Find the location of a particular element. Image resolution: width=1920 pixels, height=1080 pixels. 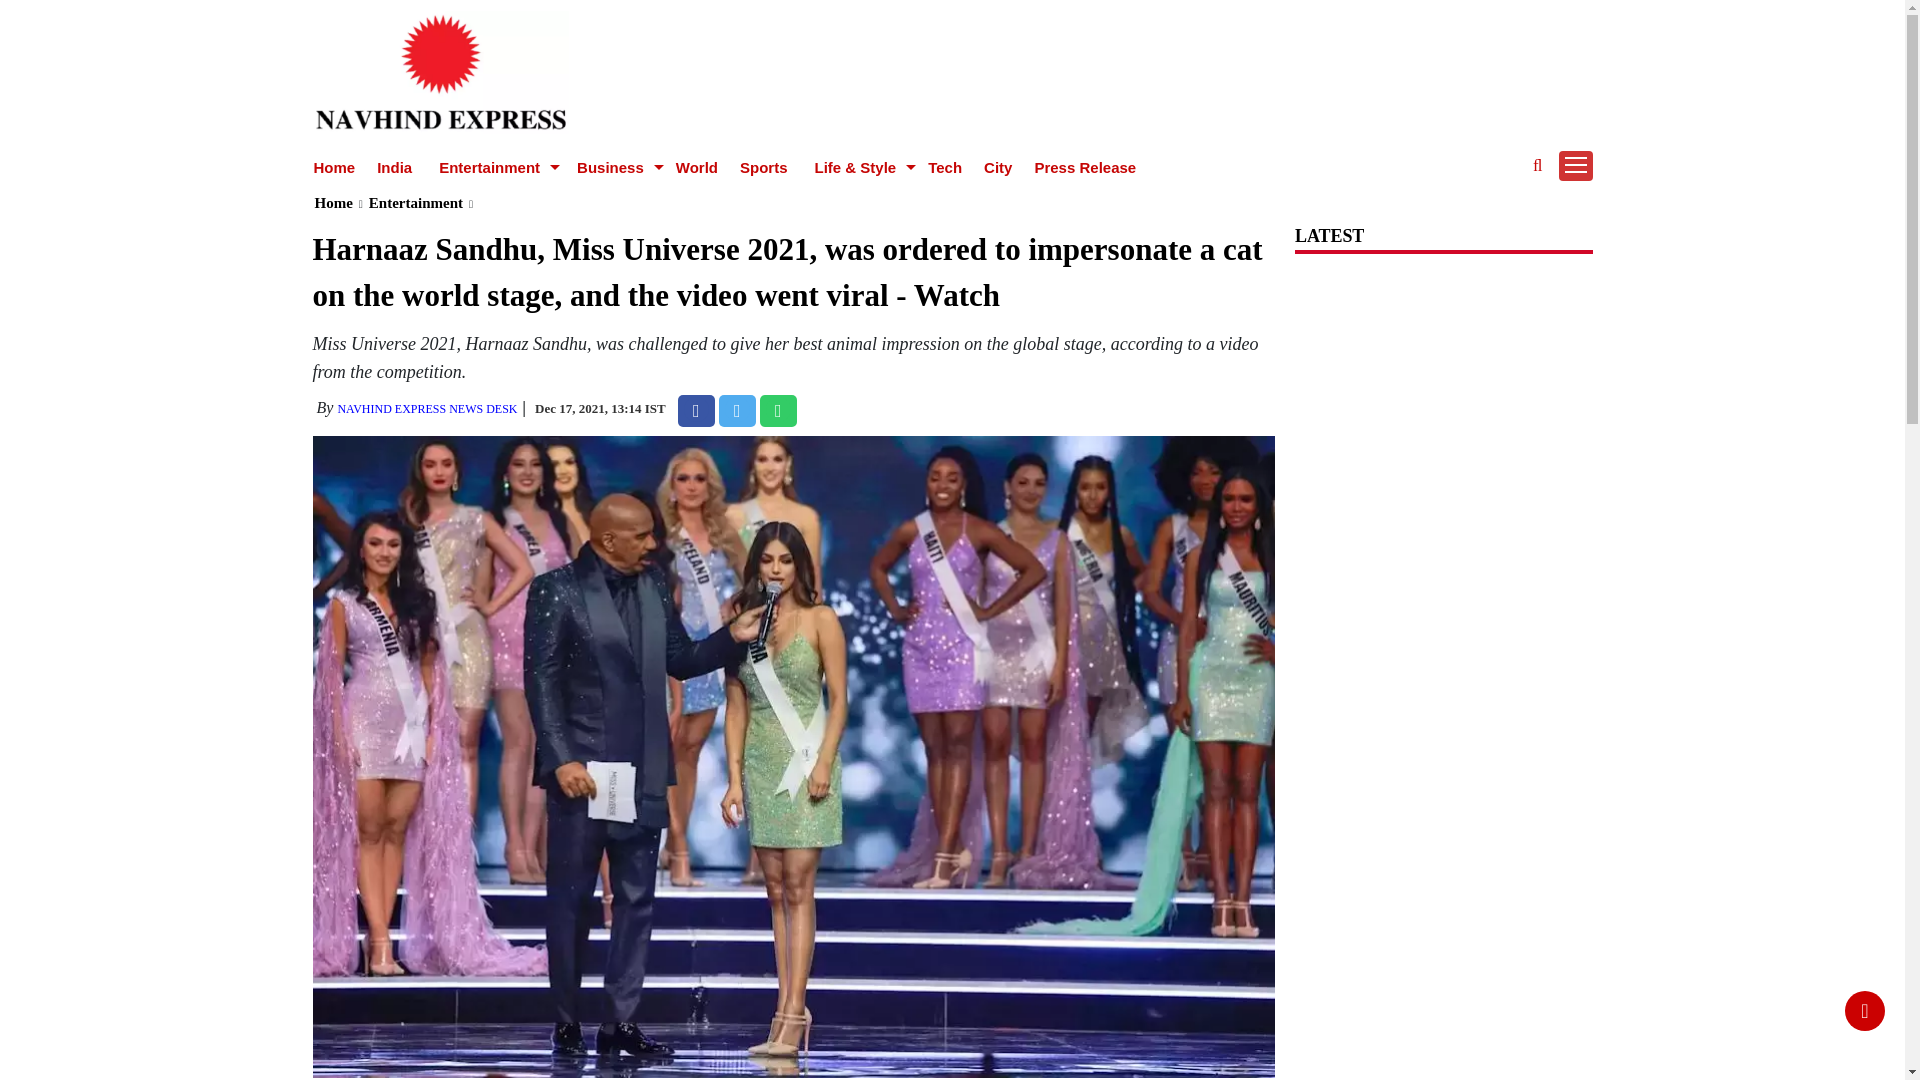

Business is located at coordinates (613, 167).